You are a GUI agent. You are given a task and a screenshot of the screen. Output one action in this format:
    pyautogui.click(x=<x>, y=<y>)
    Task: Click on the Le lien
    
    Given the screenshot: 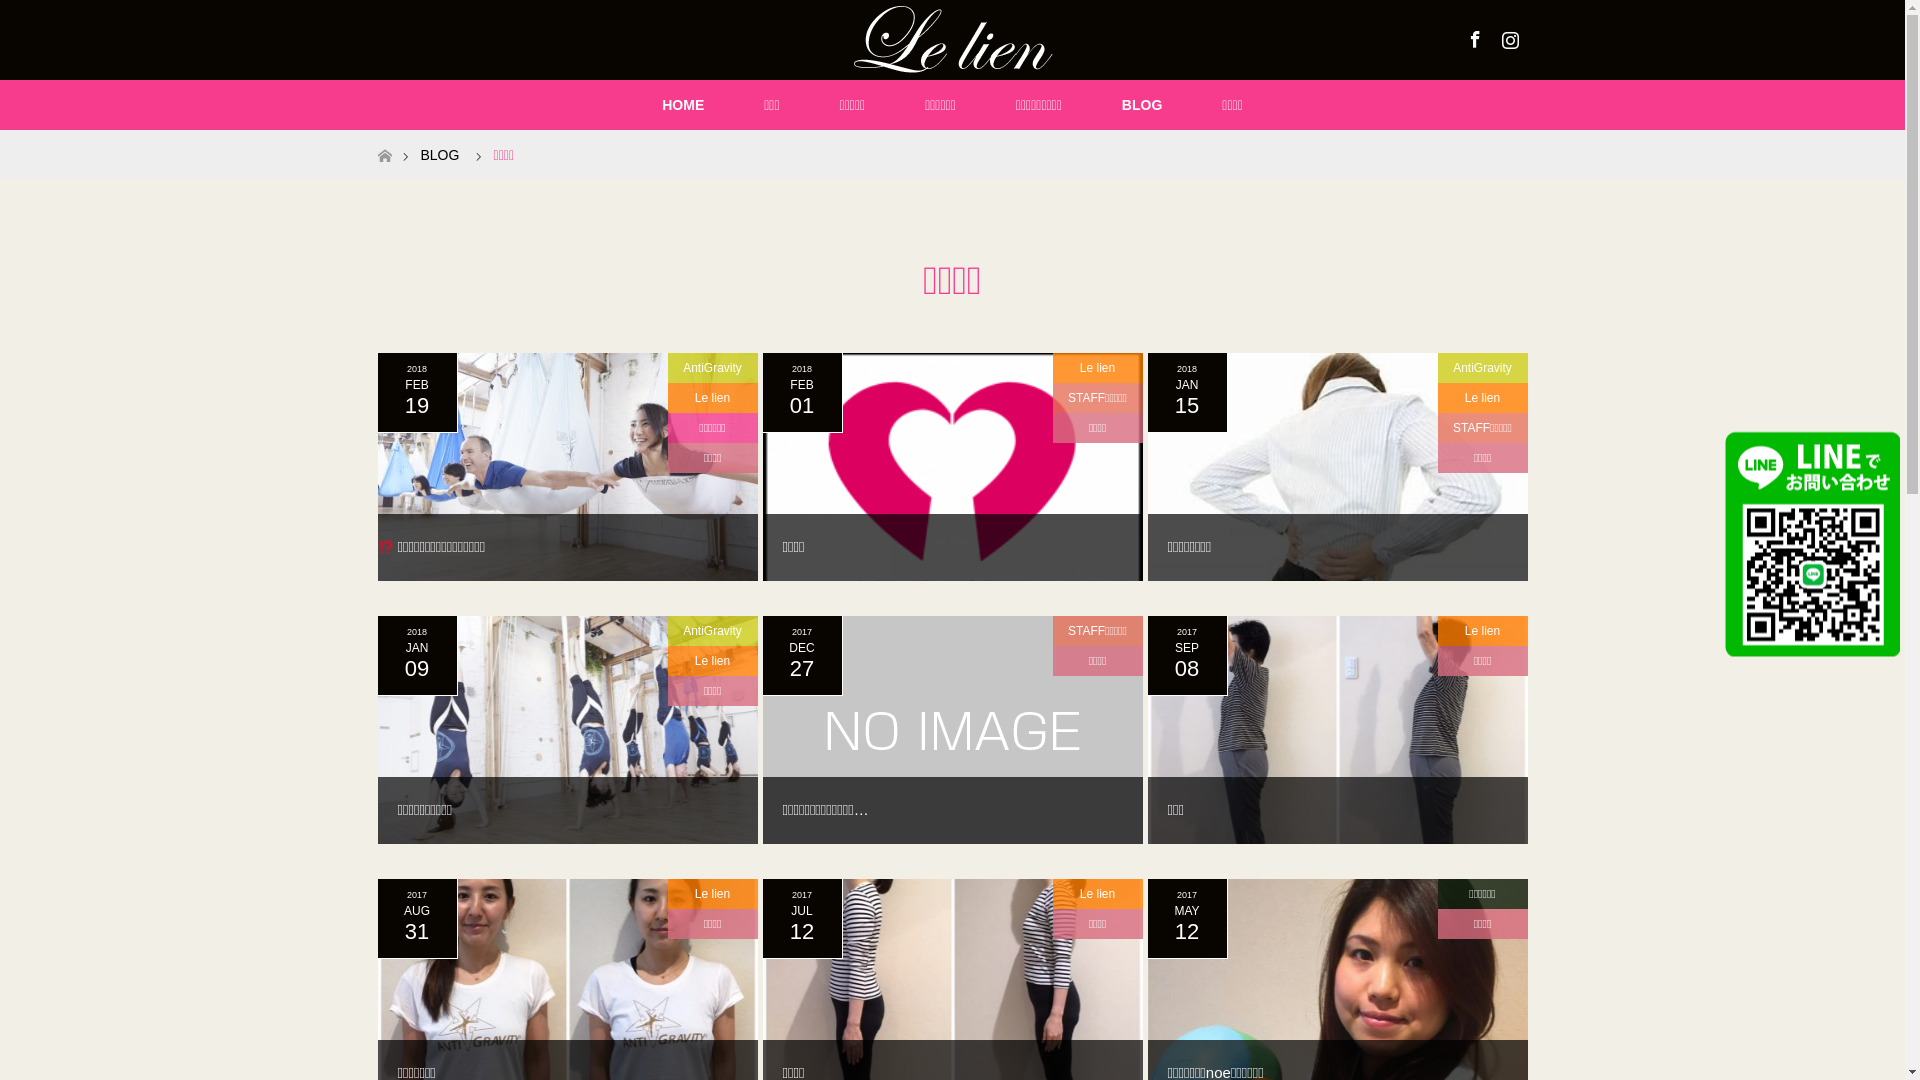 What is the action you would take?
    pyautogui.click(x=713, y=661)
    